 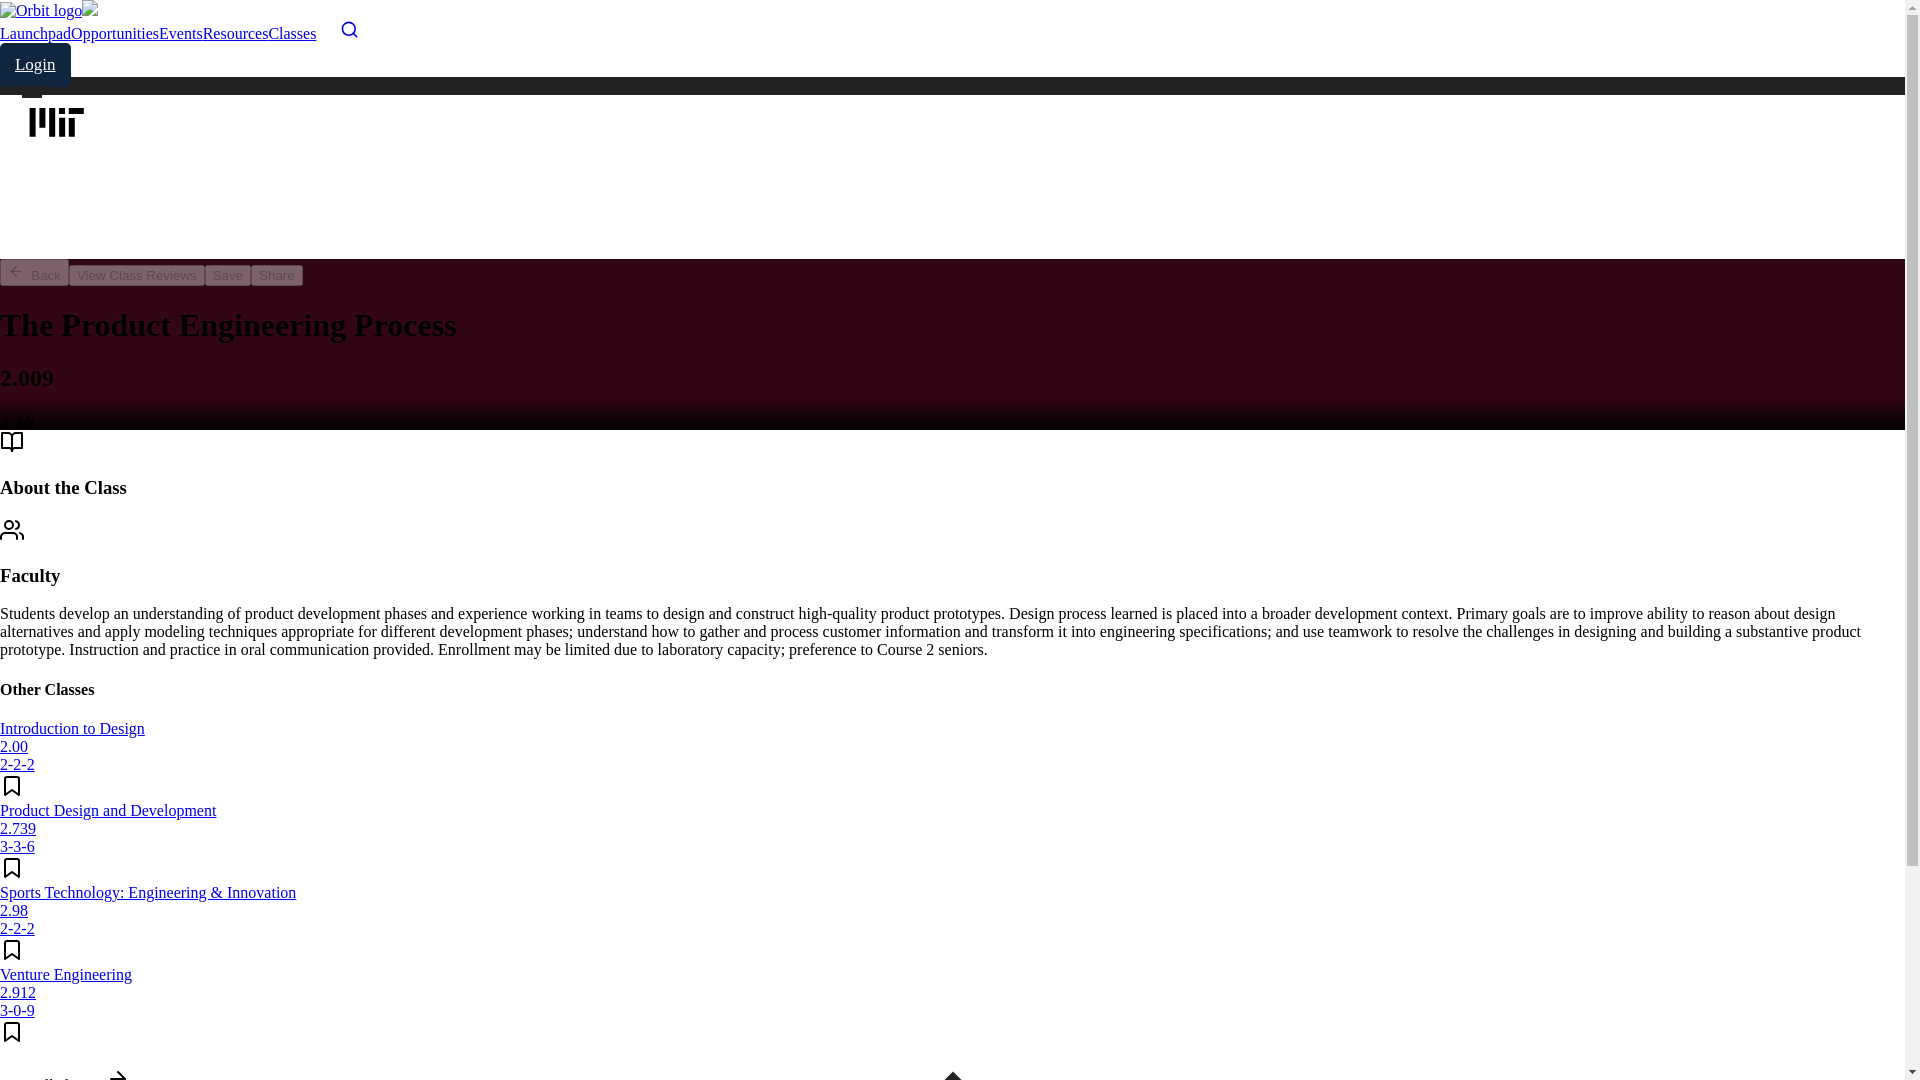 I want to click on Launchpad, so click(x=36, y=33).